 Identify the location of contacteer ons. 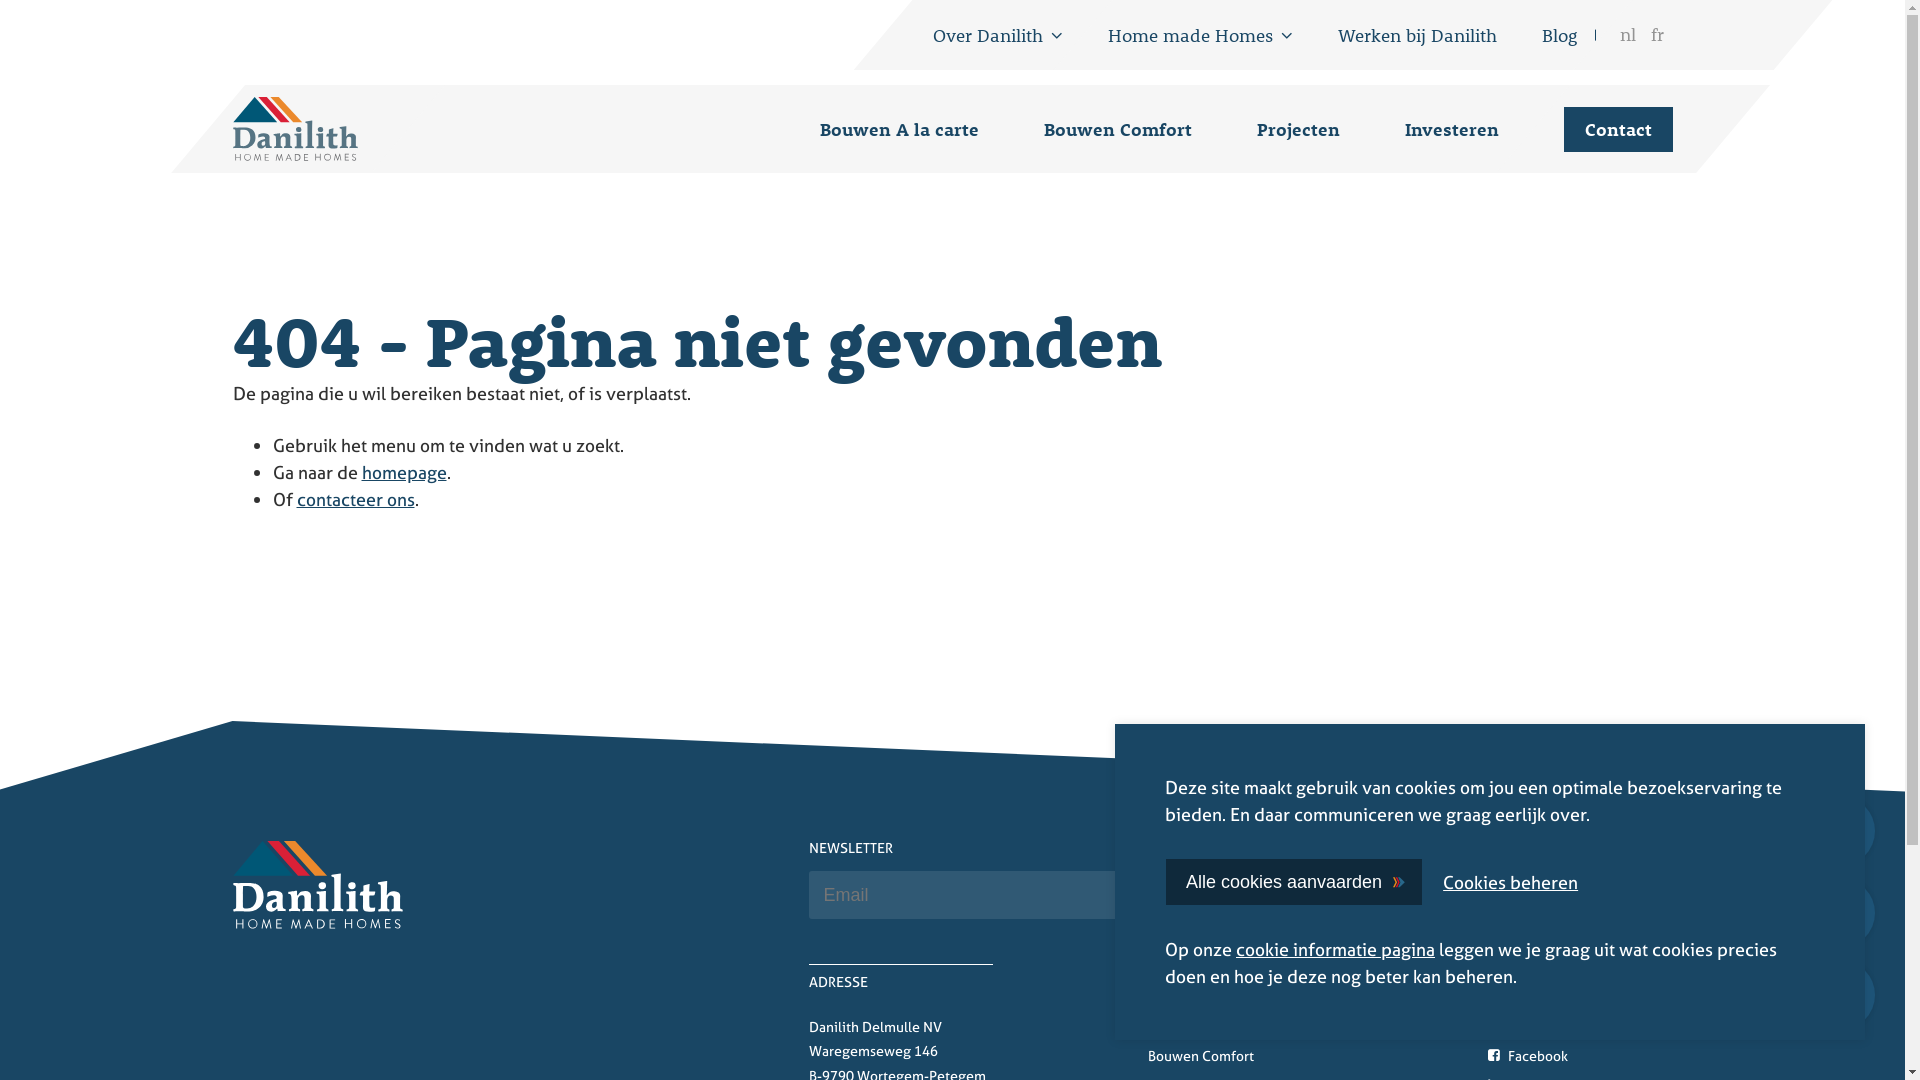
(355, 500).